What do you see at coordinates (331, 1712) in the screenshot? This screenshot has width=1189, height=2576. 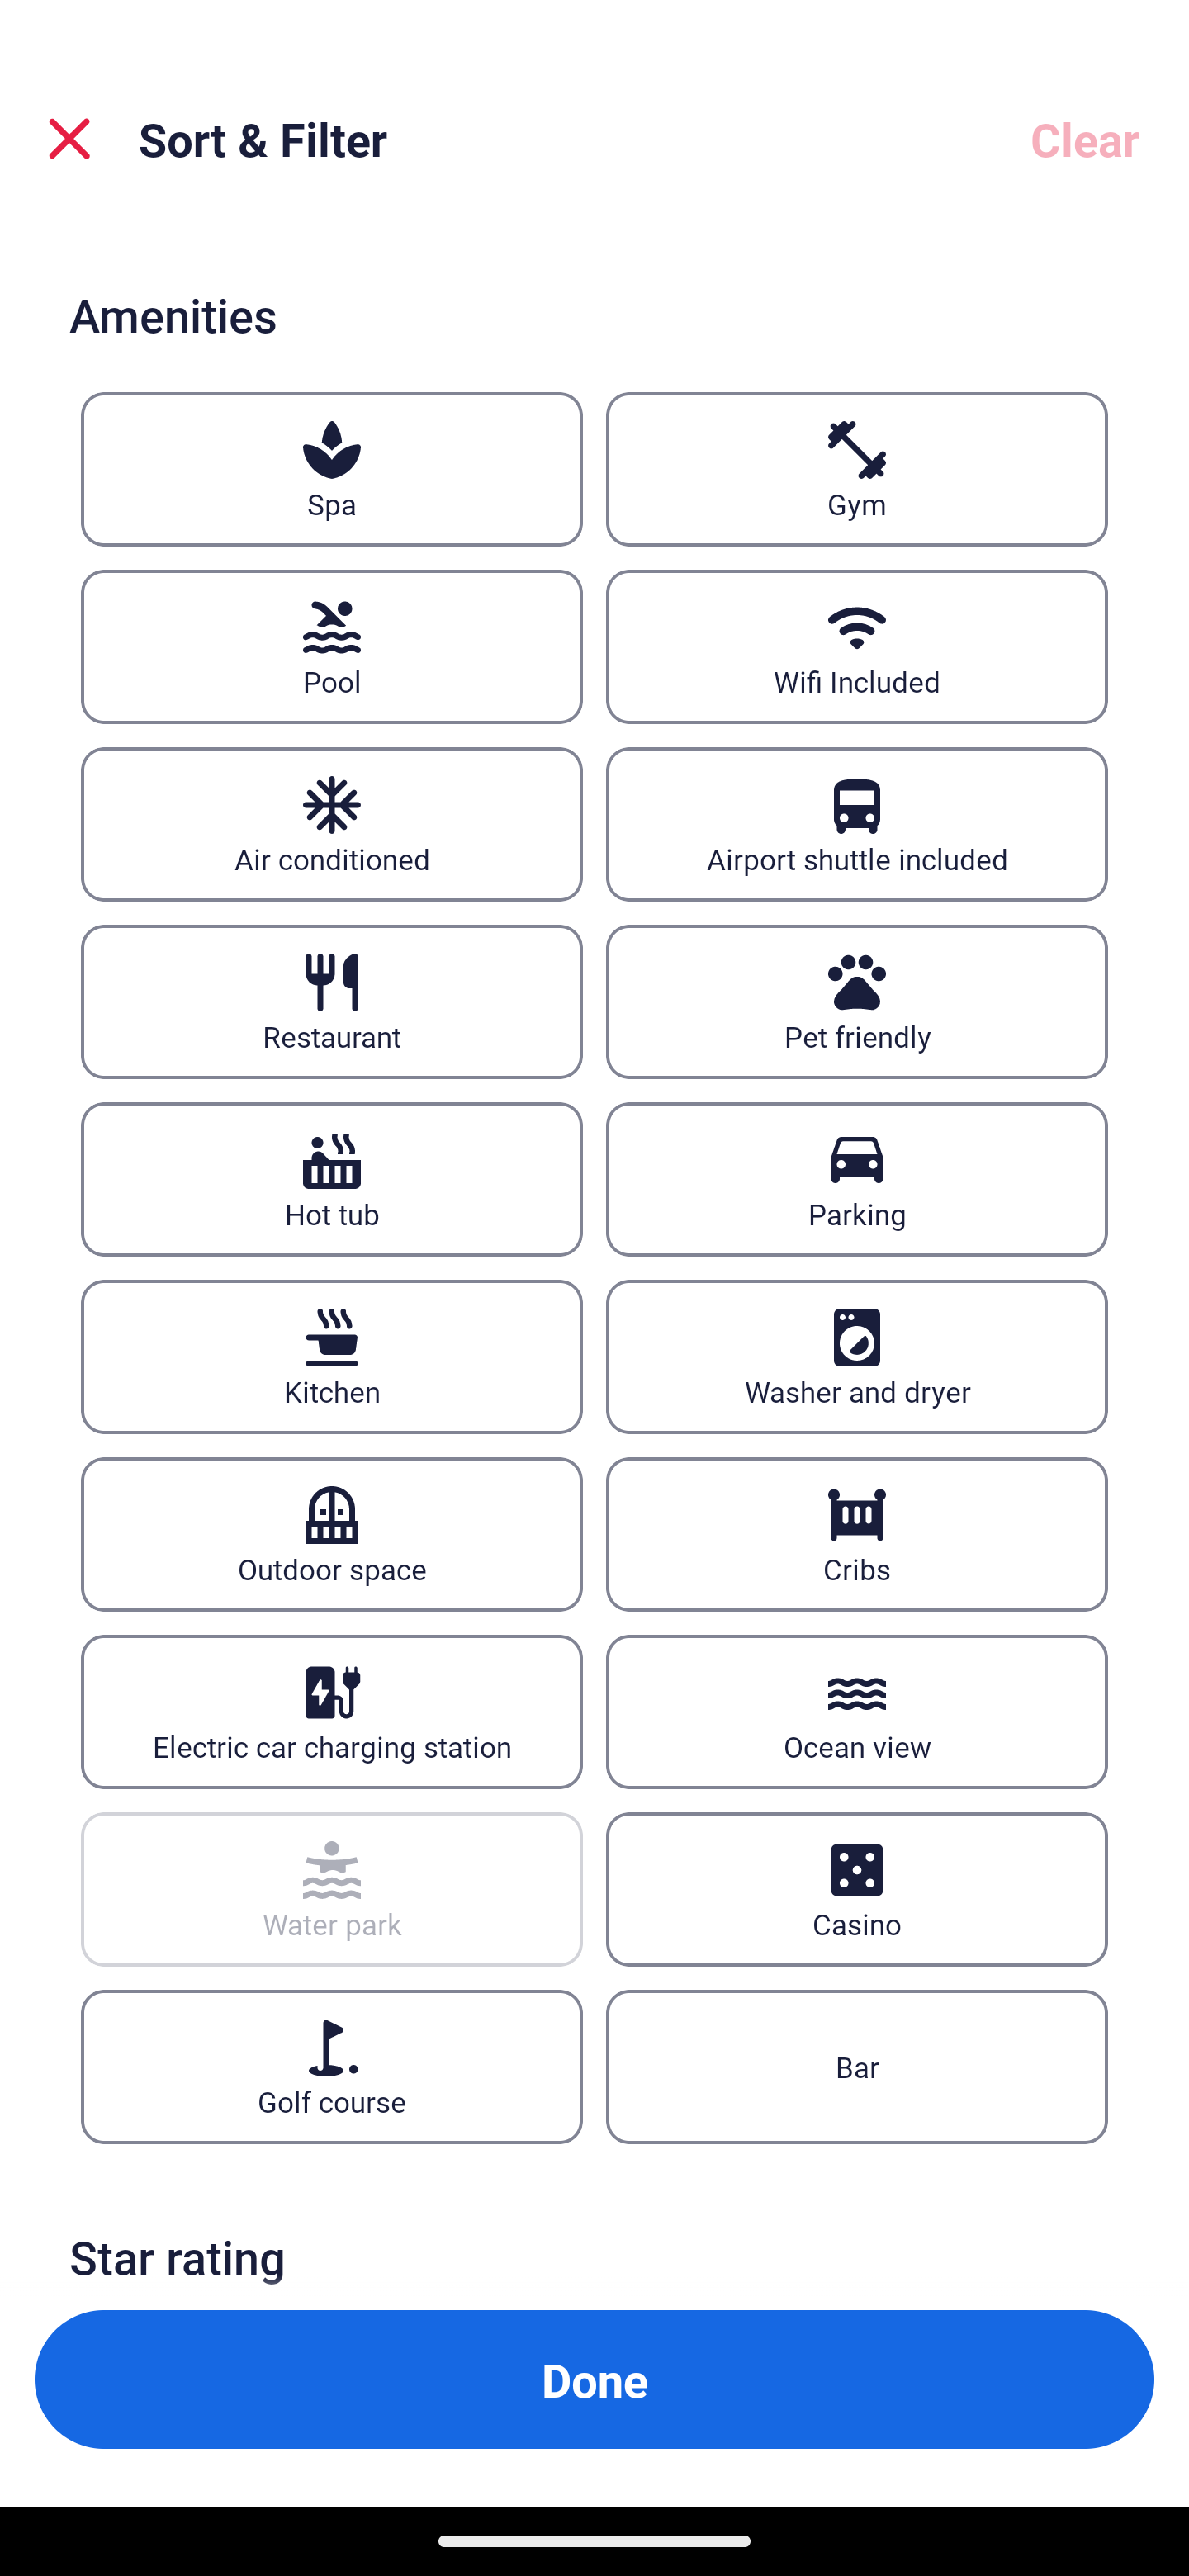 I see `Electric car charging station` at bounding box center [331, 1712].